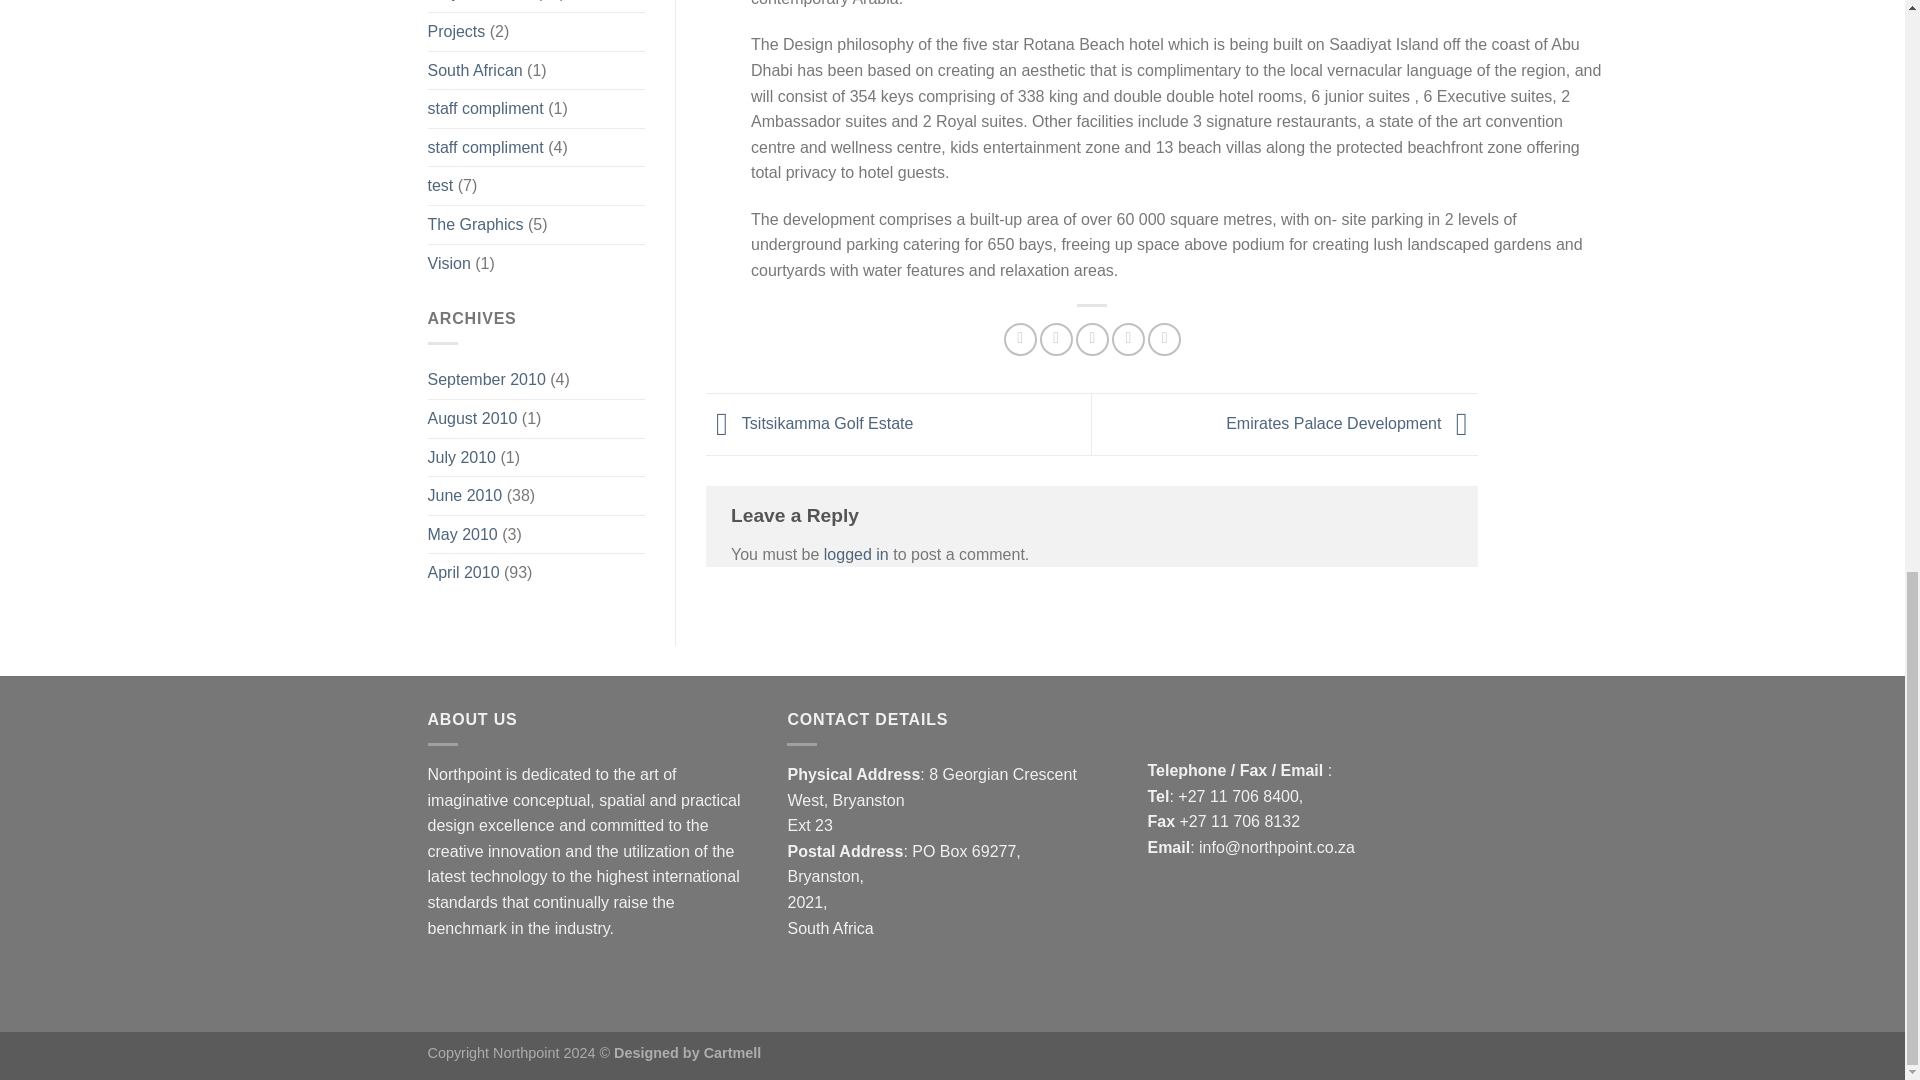  I want to click on Share on LinkedIn, so click(1164, 339).